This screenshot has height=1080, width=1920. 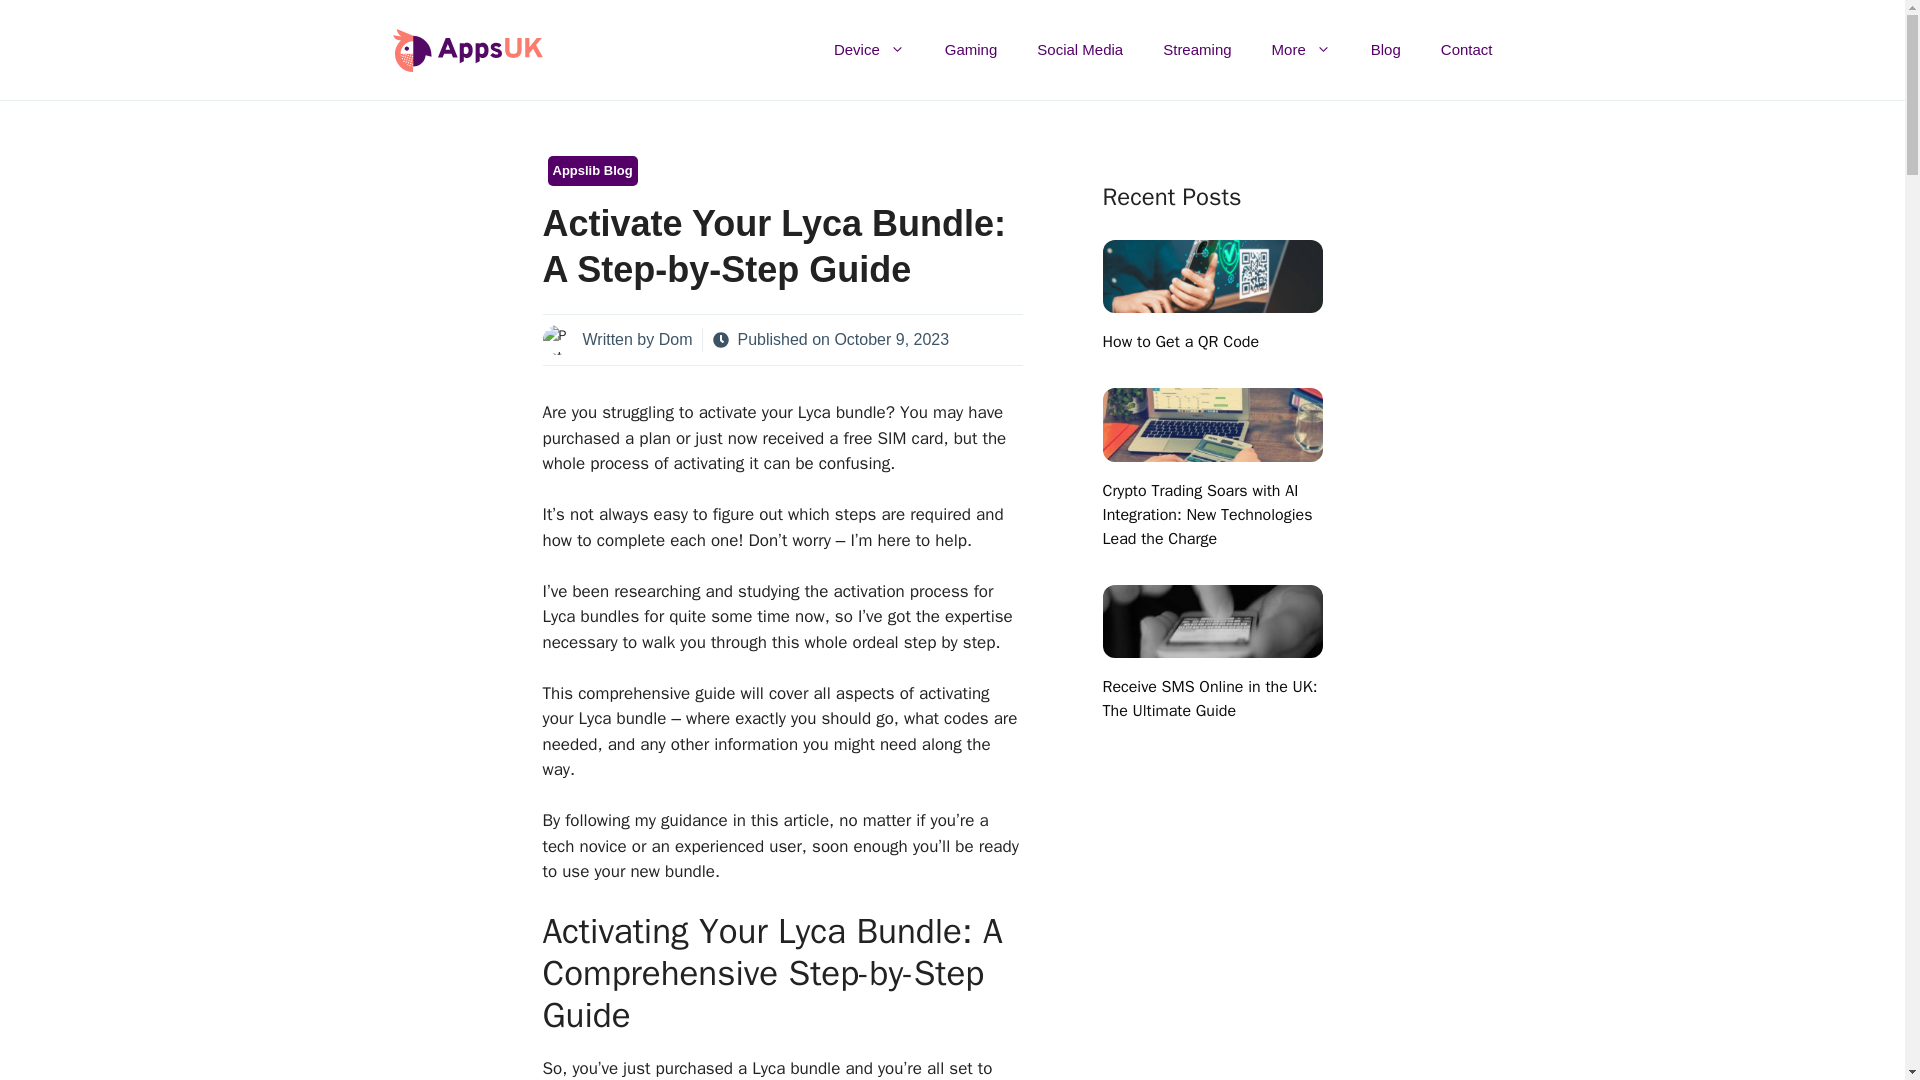 What do you see at coordinates (1386, 50) in the screenshot?
I see `Blog` at bounding box center [1386, 50].